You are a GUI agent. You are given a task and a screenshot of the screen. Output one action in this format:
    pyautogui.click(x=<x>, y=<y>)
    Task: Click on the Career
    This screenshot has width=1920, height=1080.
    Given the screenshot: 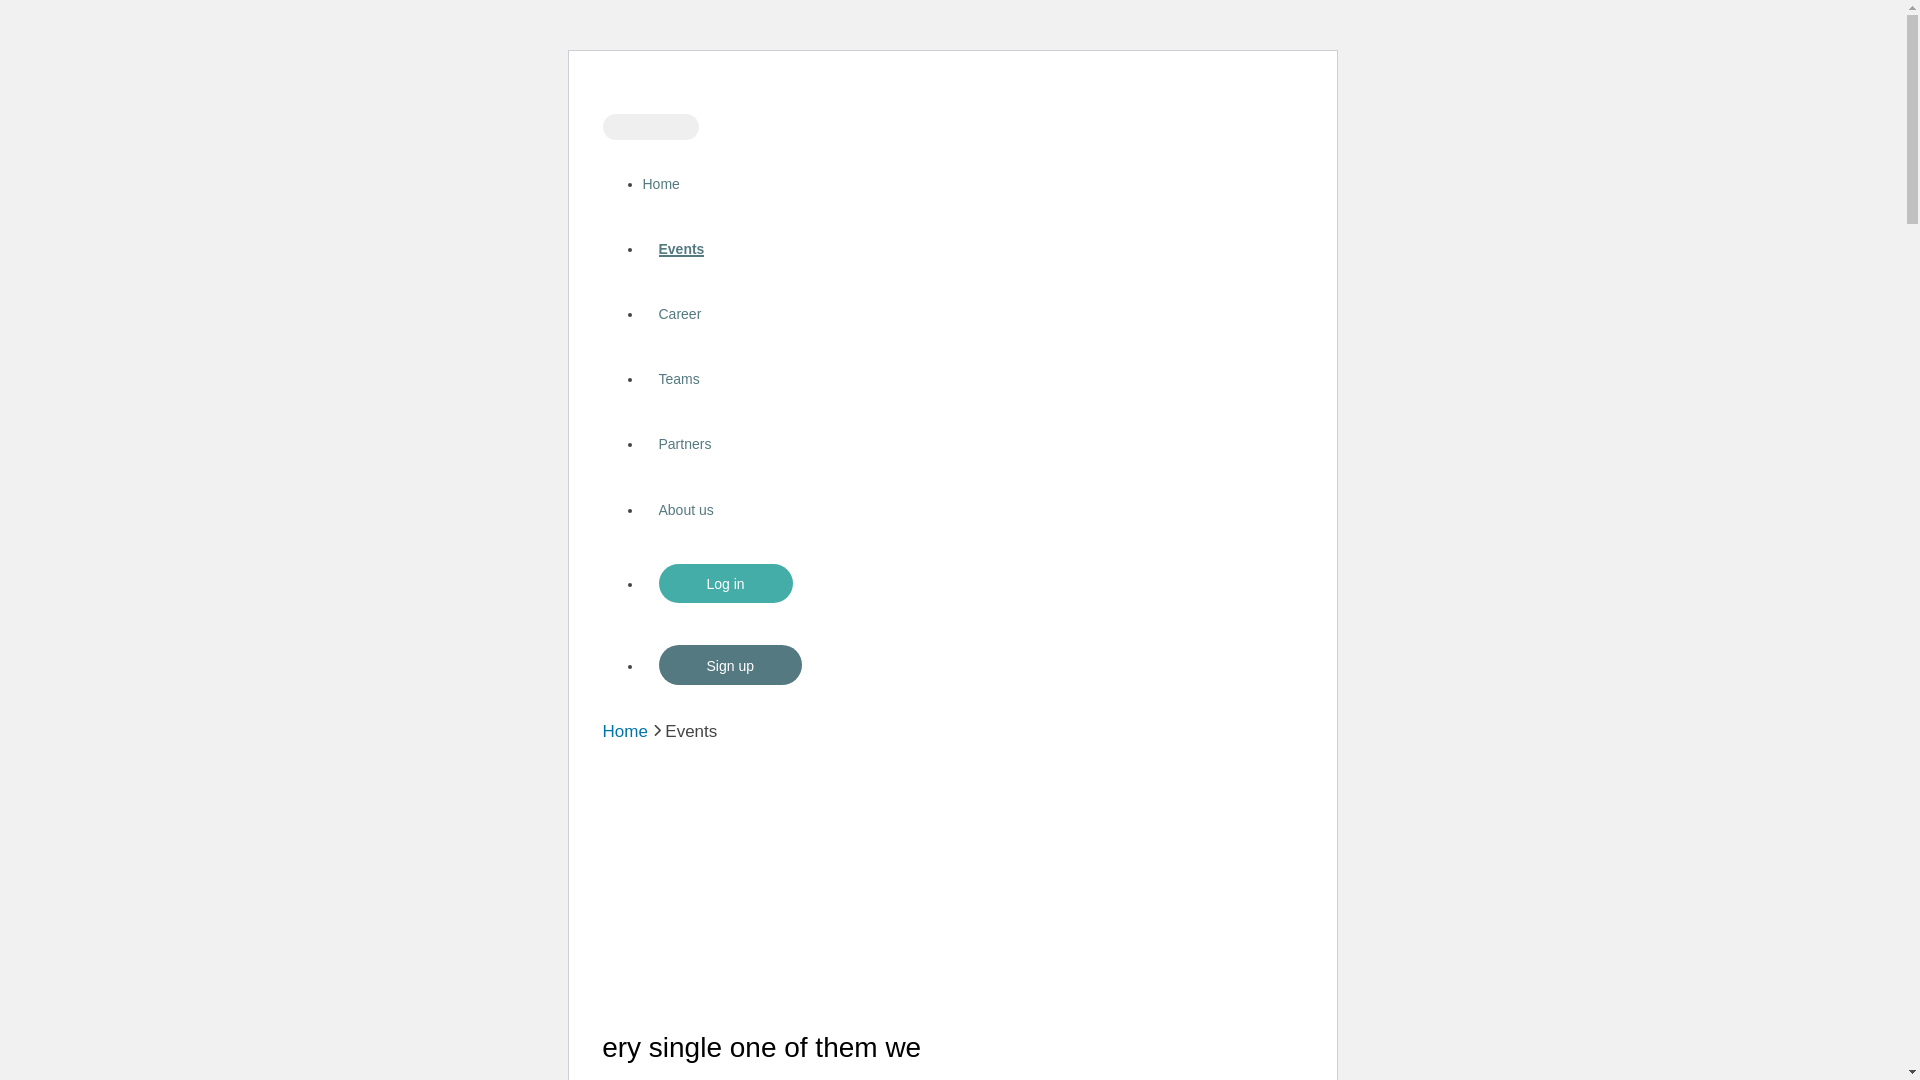 What is the action you would take?
    pyautogui.click(x=680, y=314)
    